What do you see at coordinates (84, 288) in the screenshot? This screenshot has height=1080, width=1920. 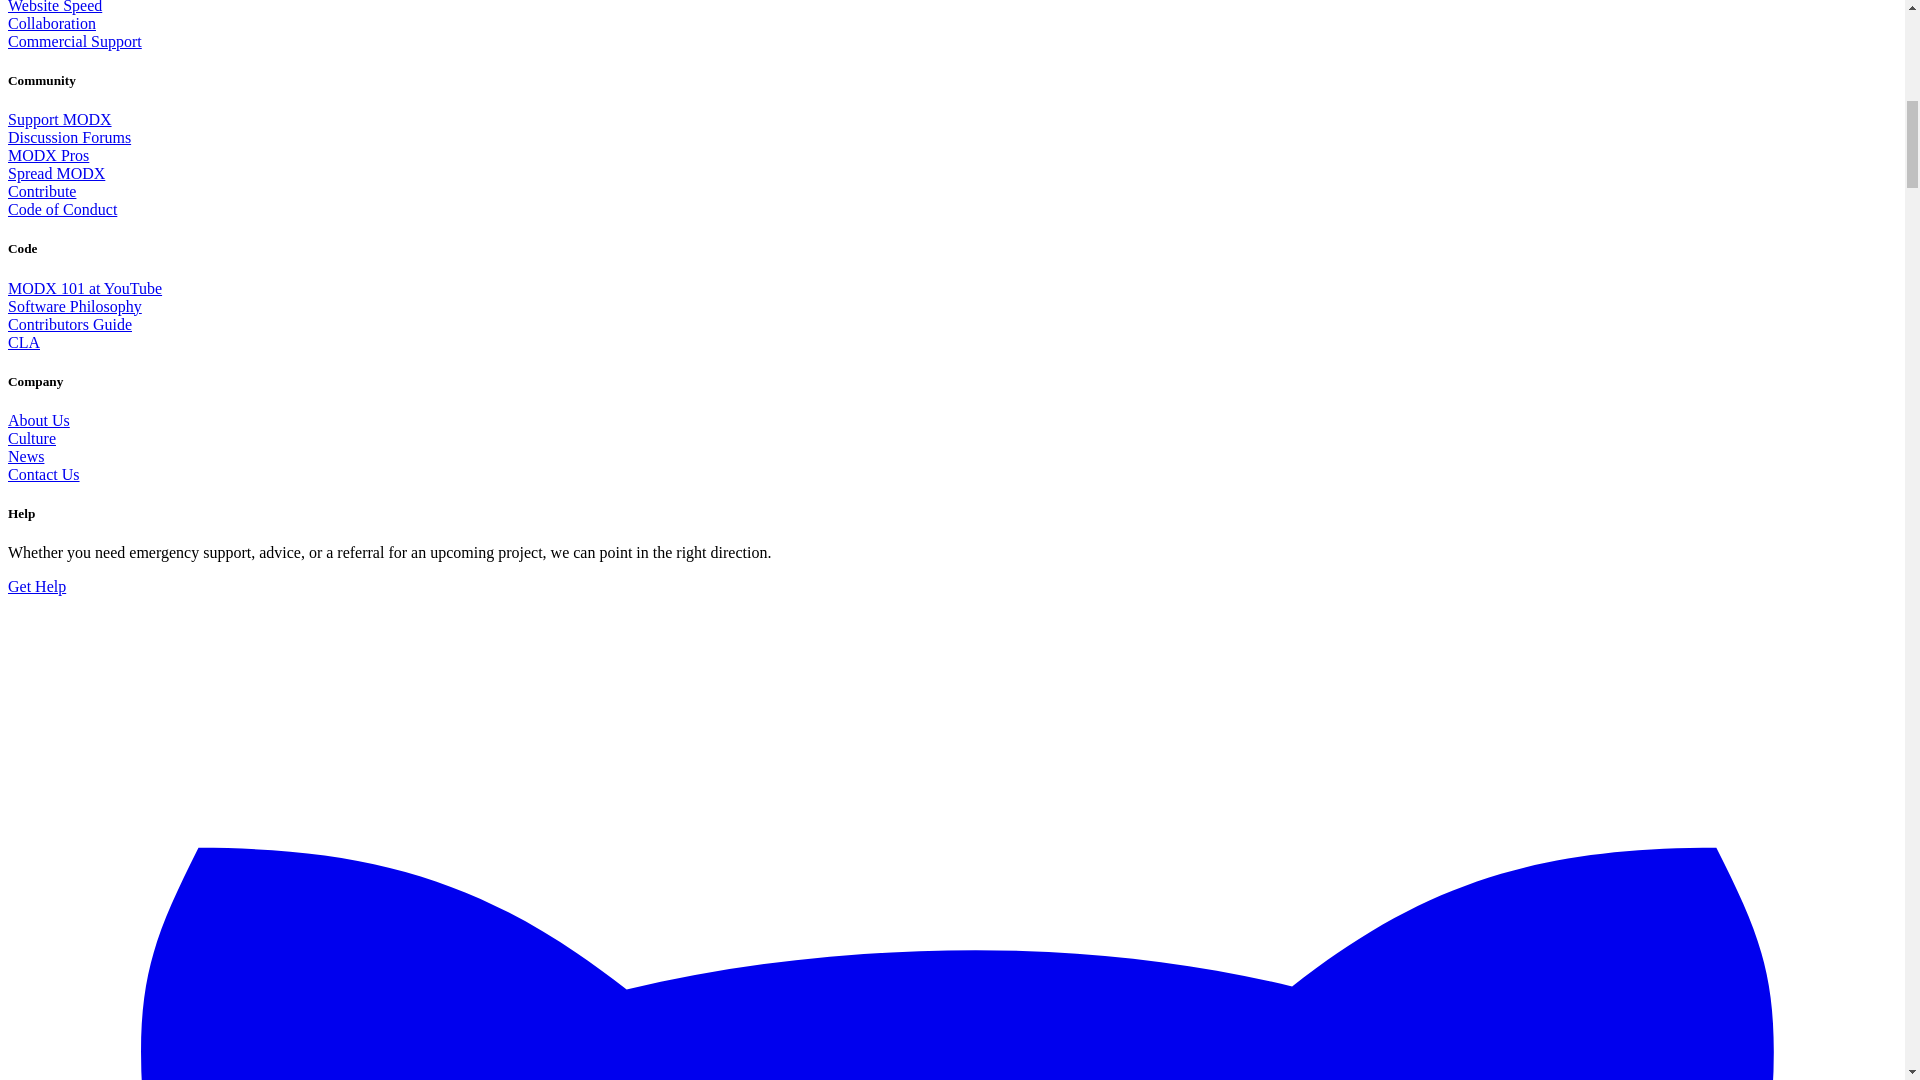 I see `MODX 101 at YouTube` at bounding box center [84, 288].